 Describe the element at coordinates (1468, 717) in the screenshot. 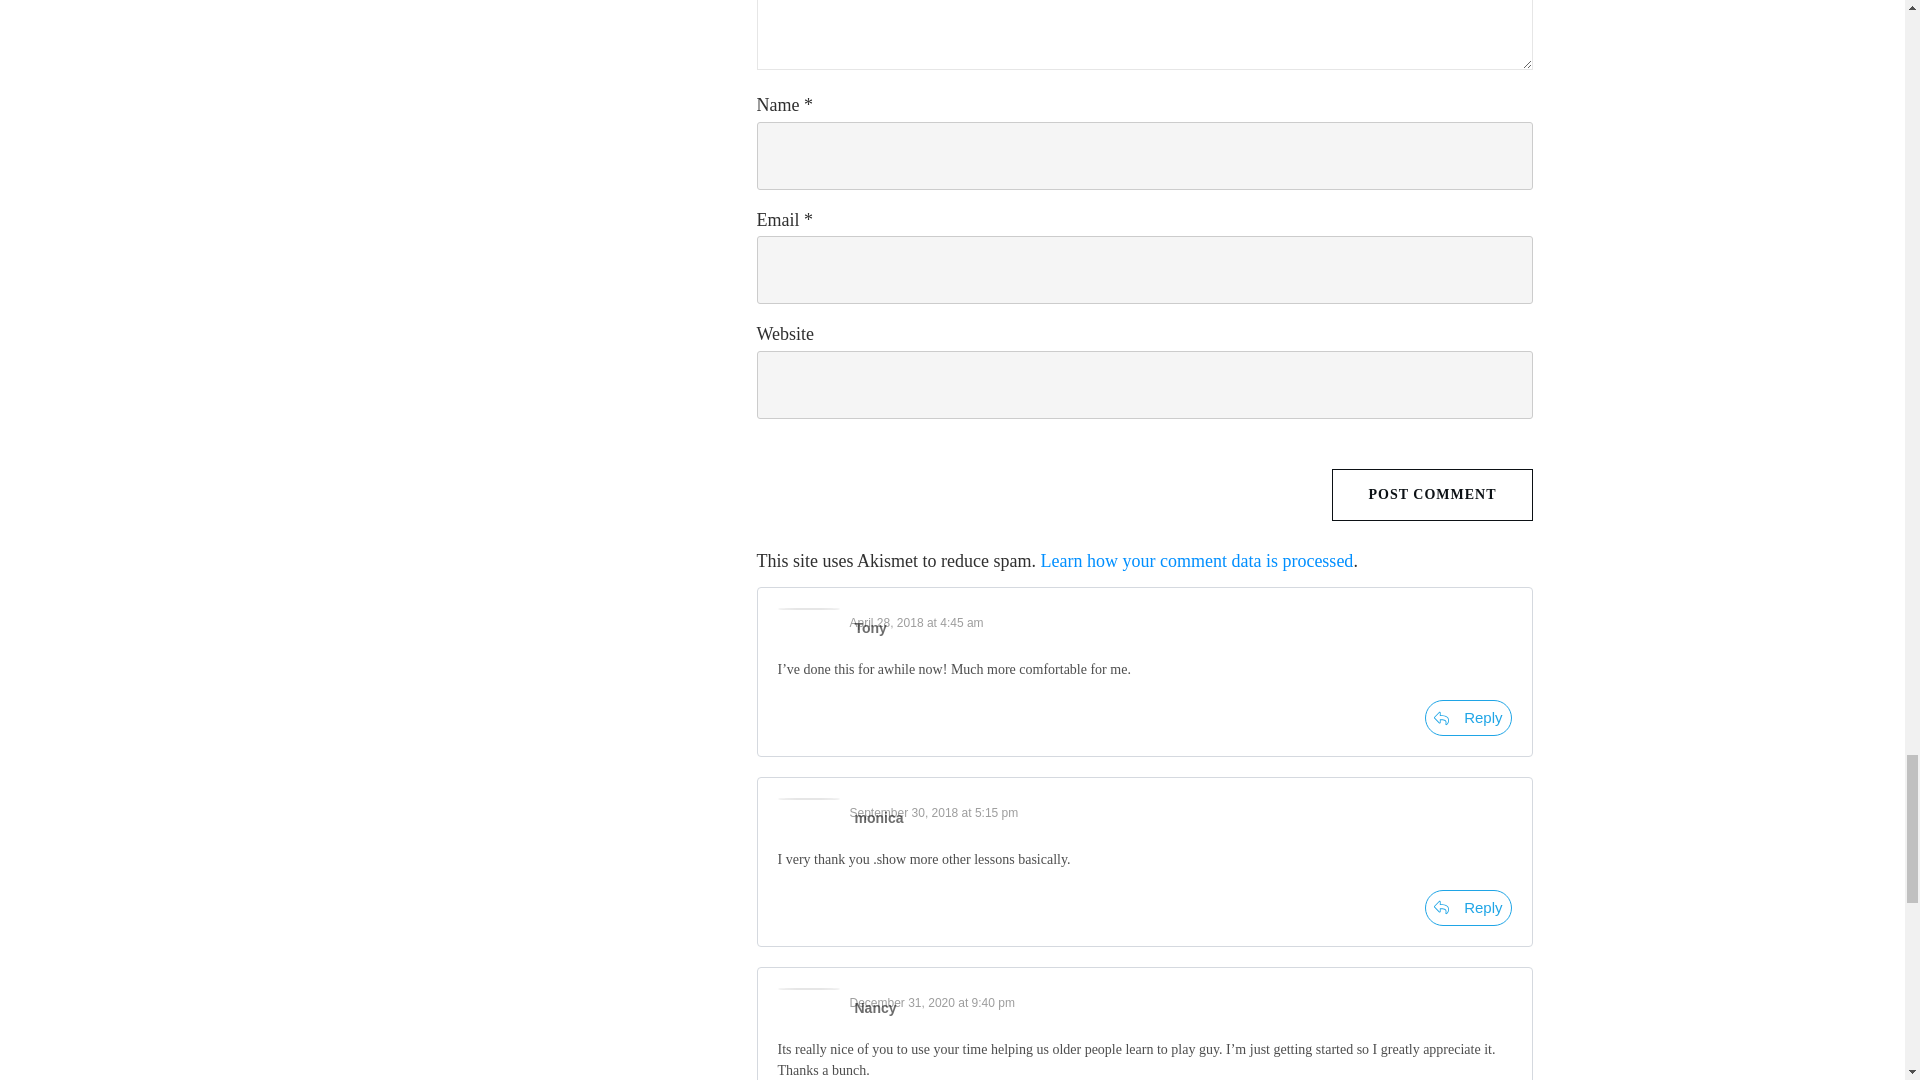

I see `Reply` at that location.